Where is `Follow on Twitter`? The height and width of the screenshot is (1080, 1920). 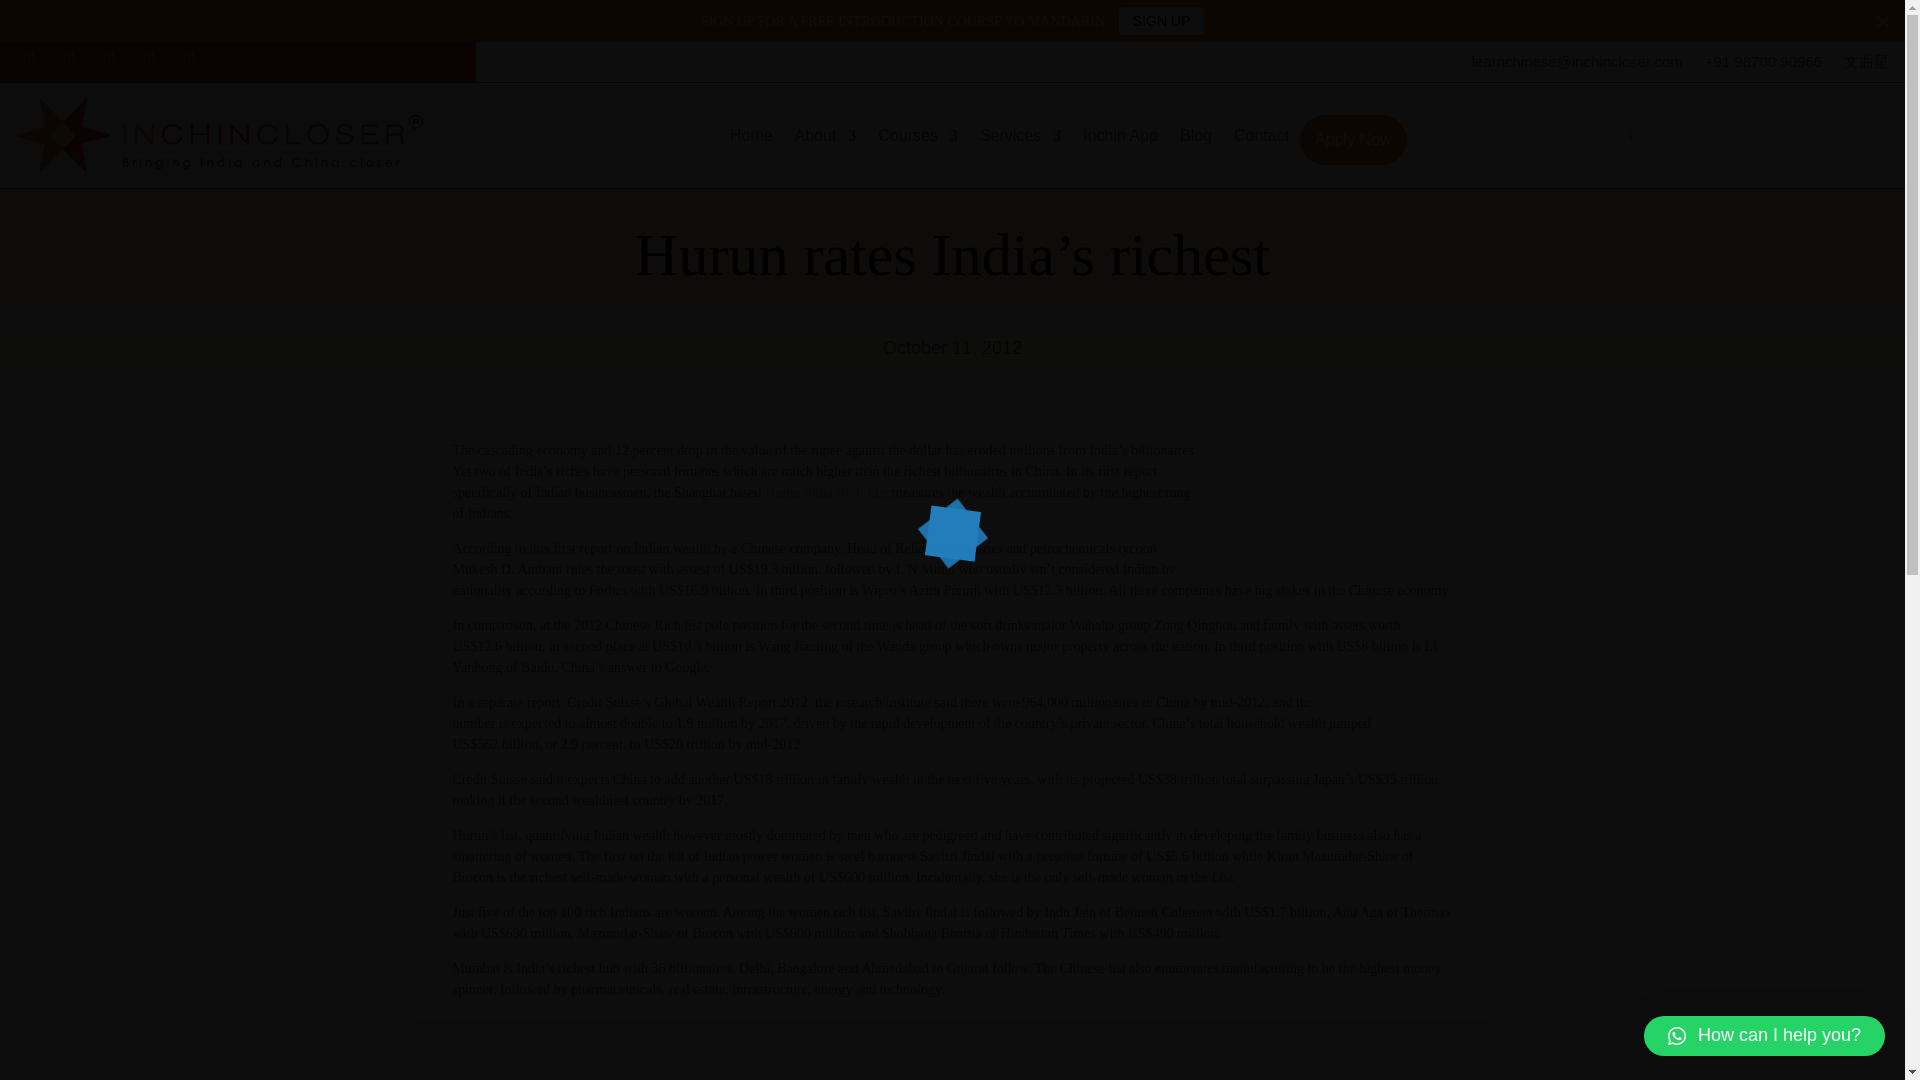
Follow on Twitter is located at coordinates (72, 58).